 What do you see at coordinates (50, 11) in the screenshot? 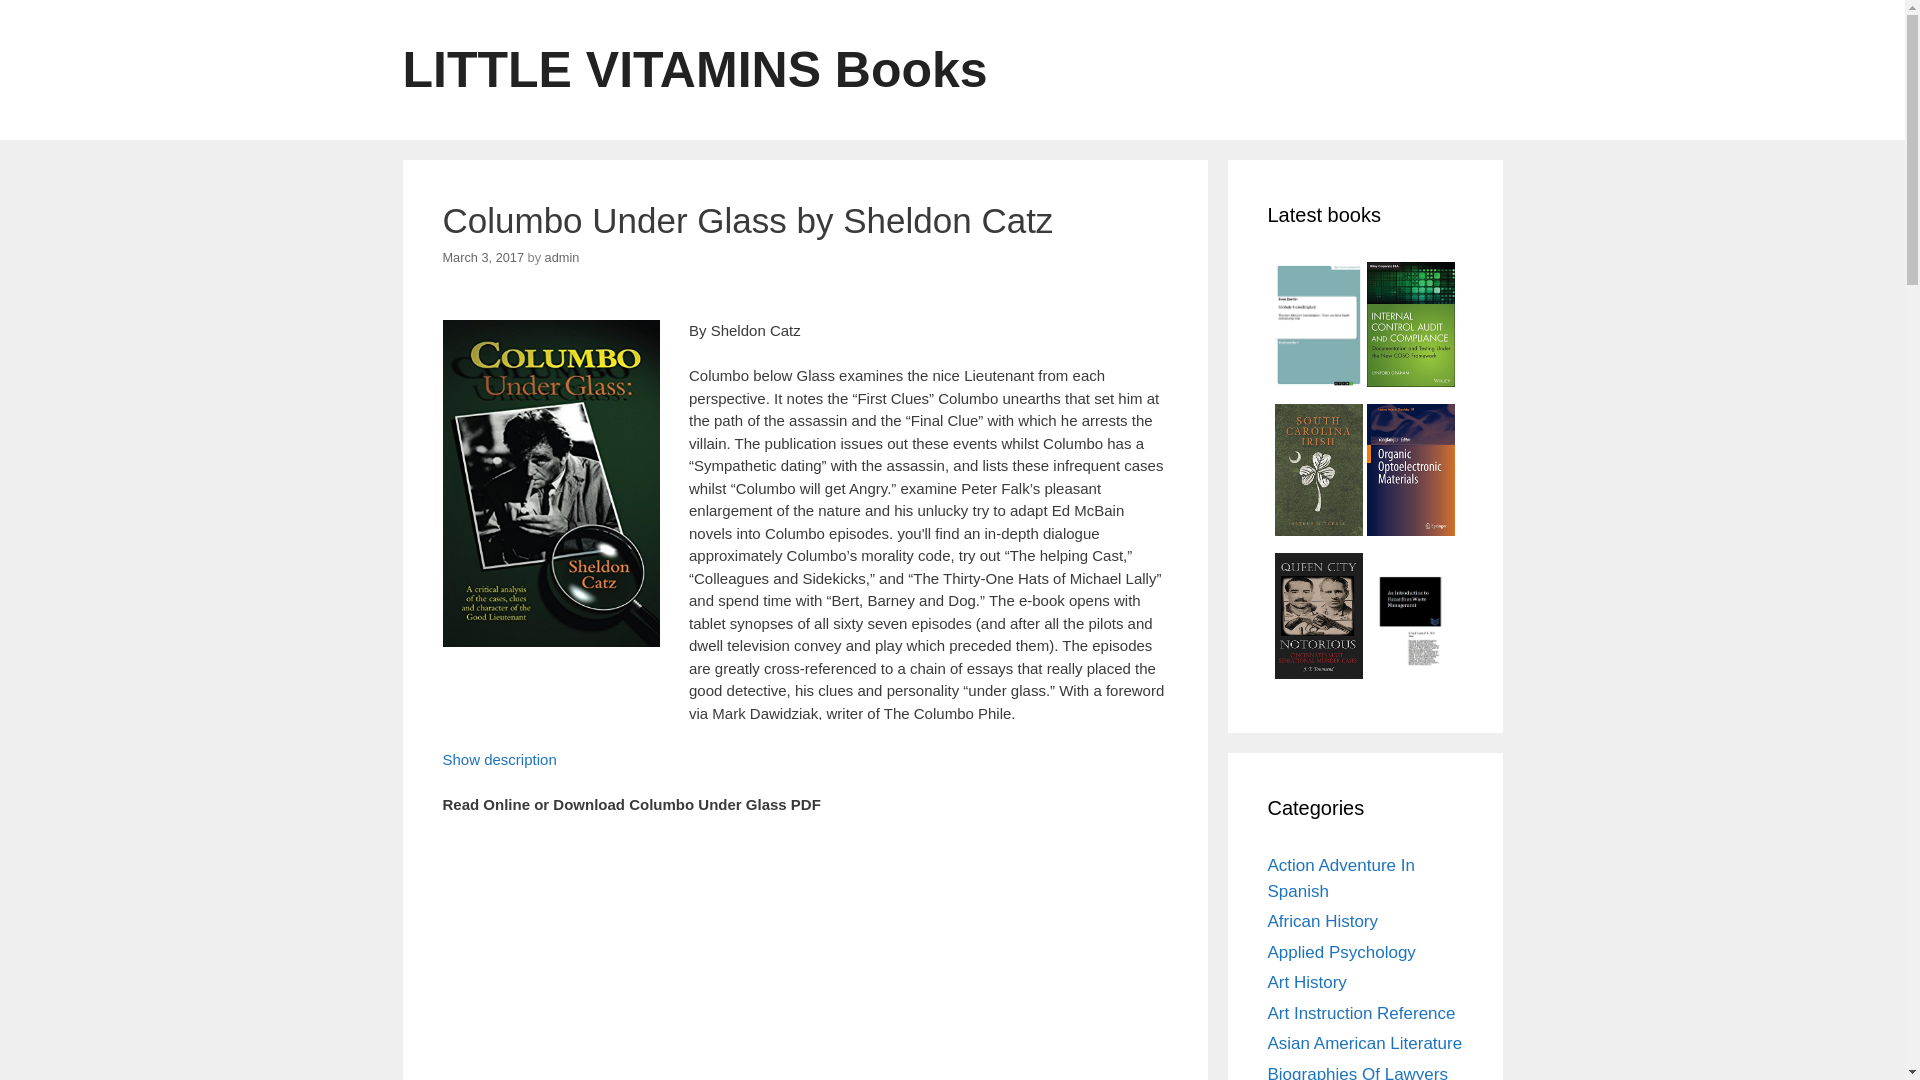
I see `Skip to content` at bounding box center [50, 11].